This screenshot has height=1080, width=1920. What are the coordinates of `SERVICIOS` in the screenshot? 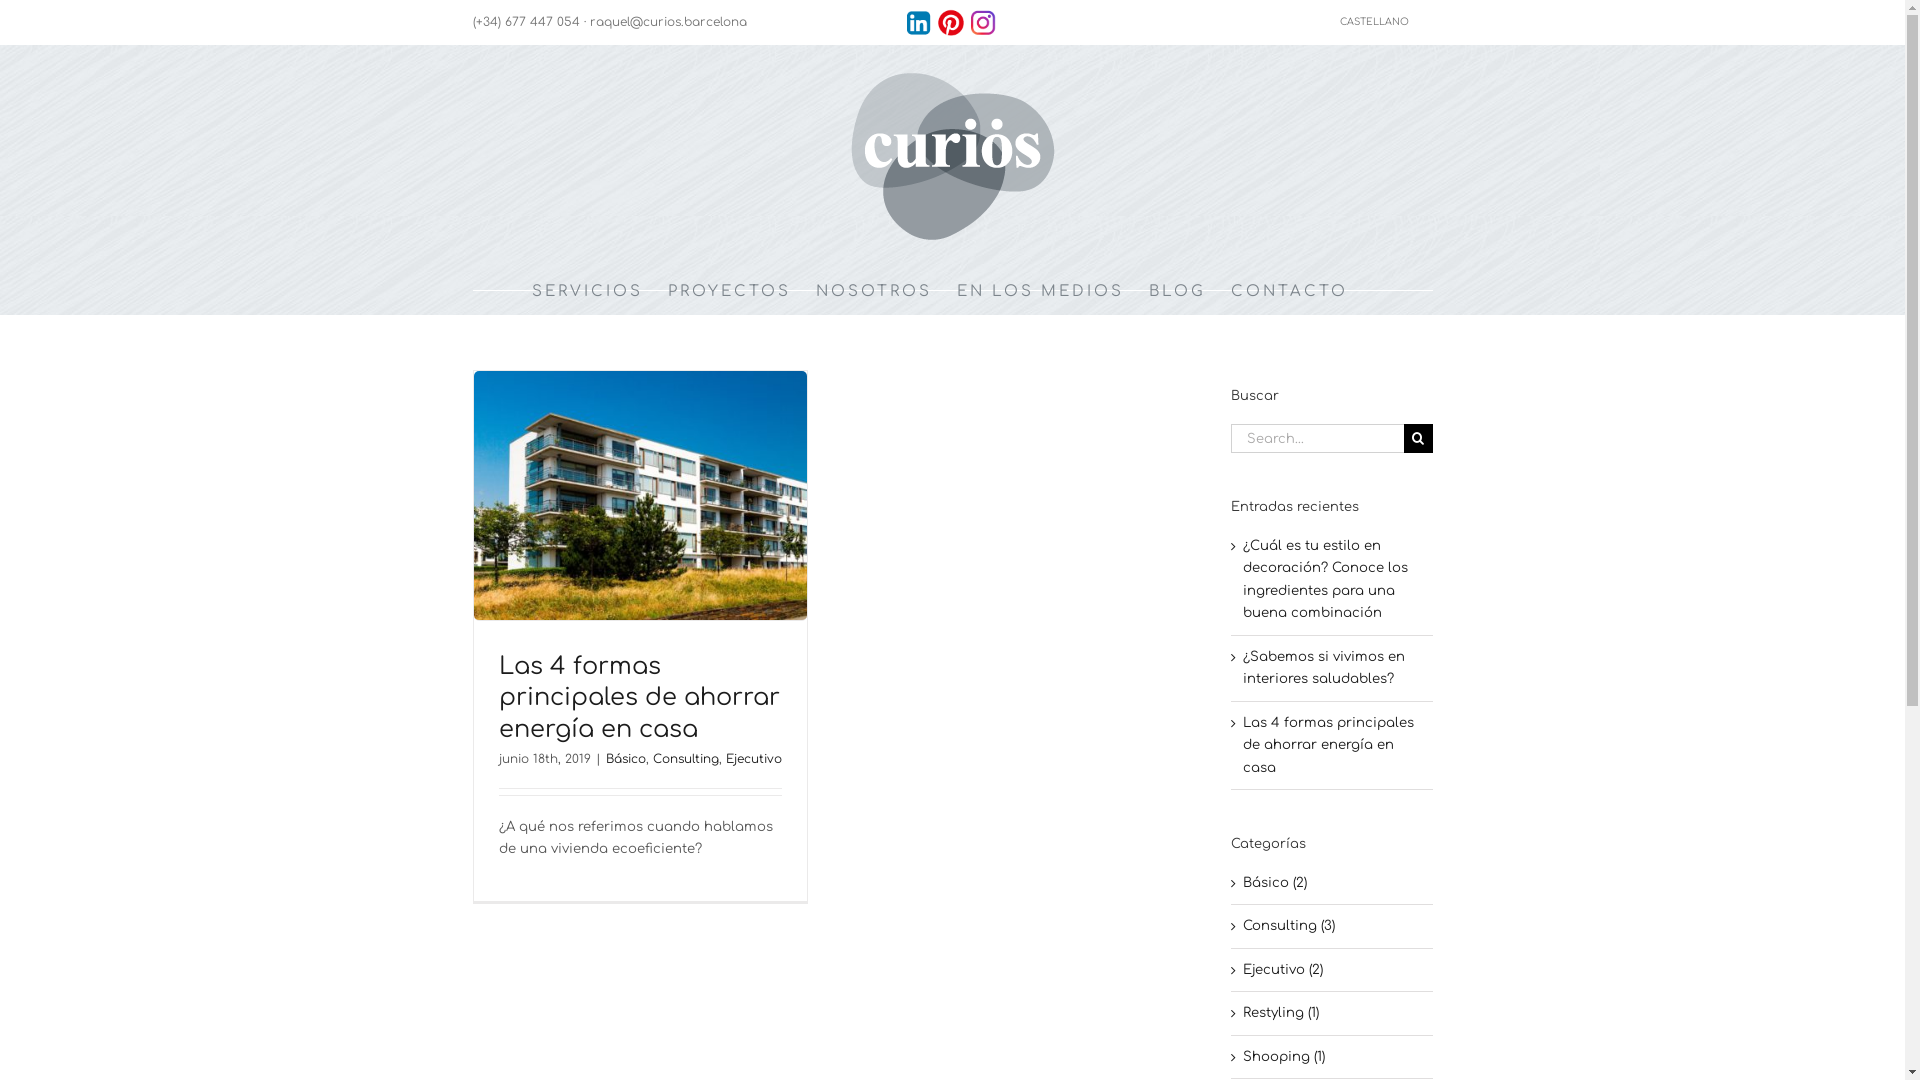 It's located at (588, 292).